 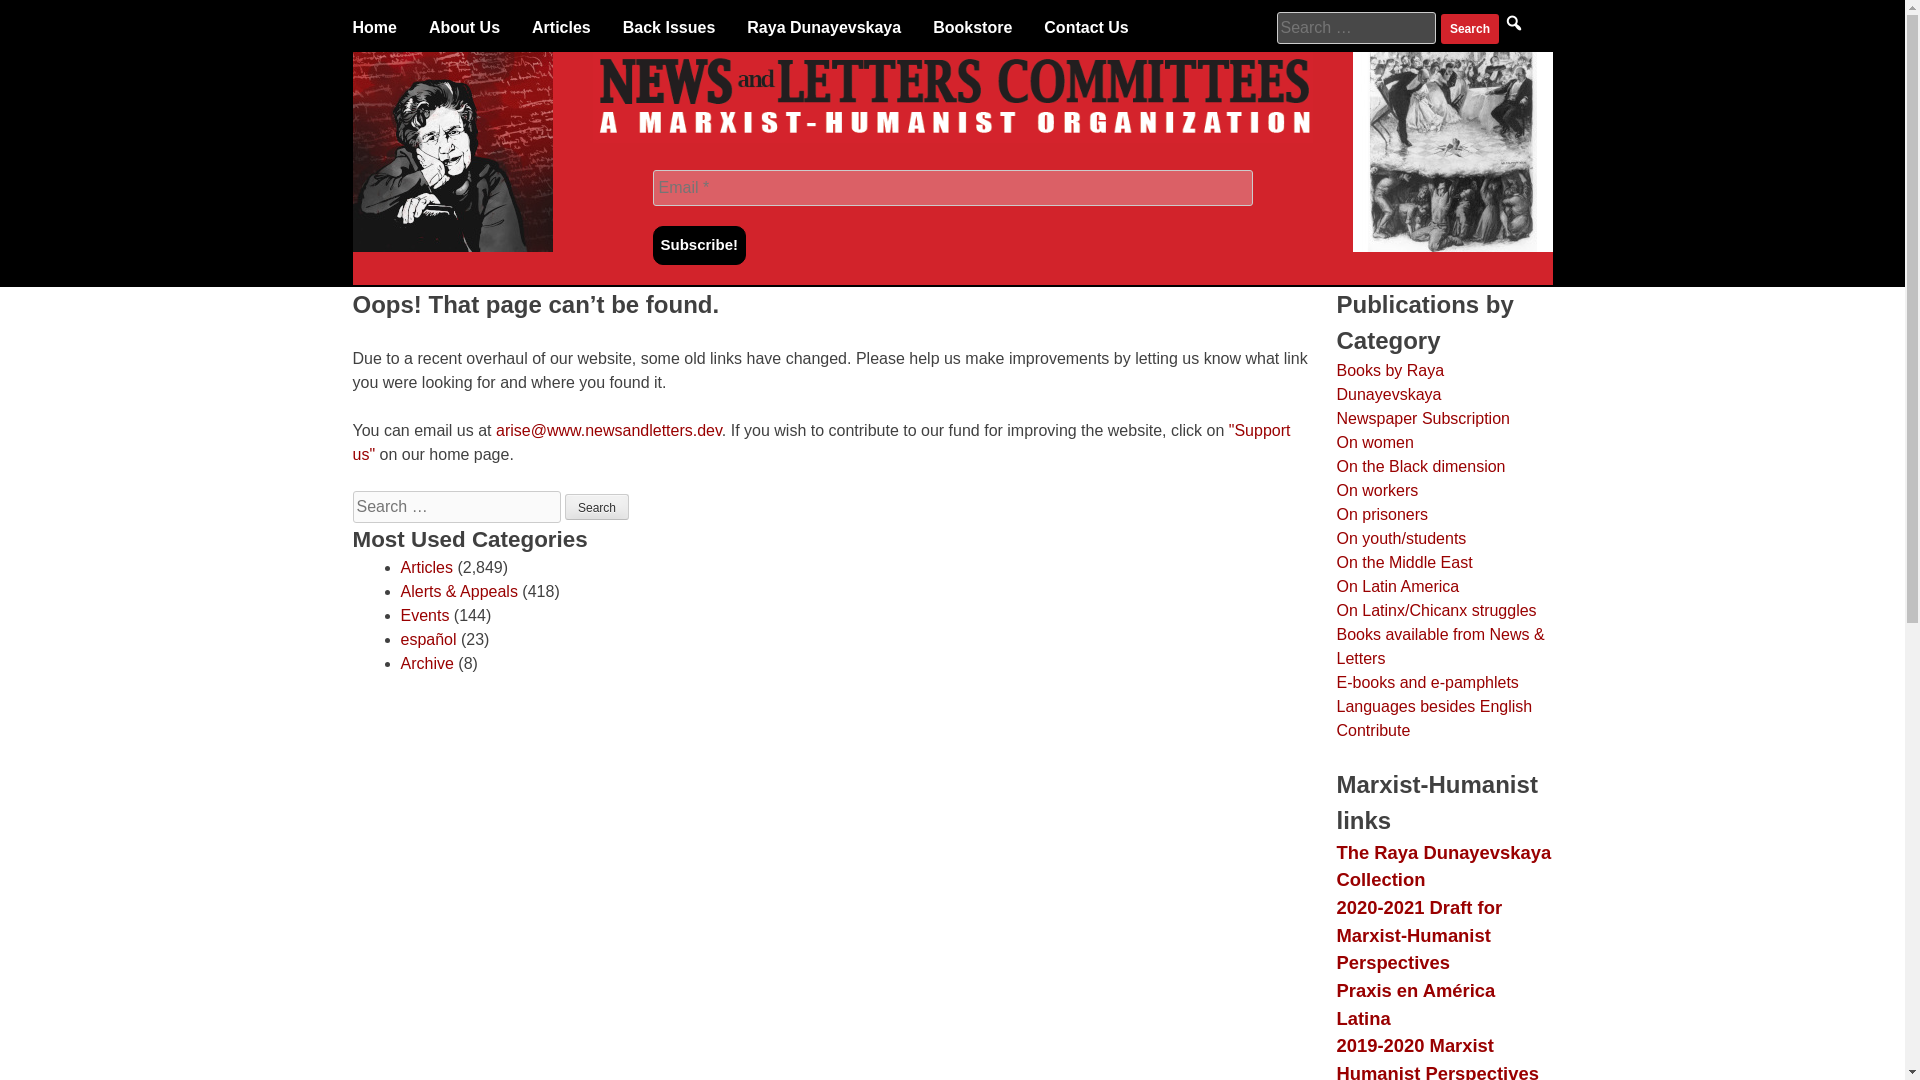 What do you see at coordinates (425, 567) in the screenshot?
I see `Articles` at bounding box center [425, 567].